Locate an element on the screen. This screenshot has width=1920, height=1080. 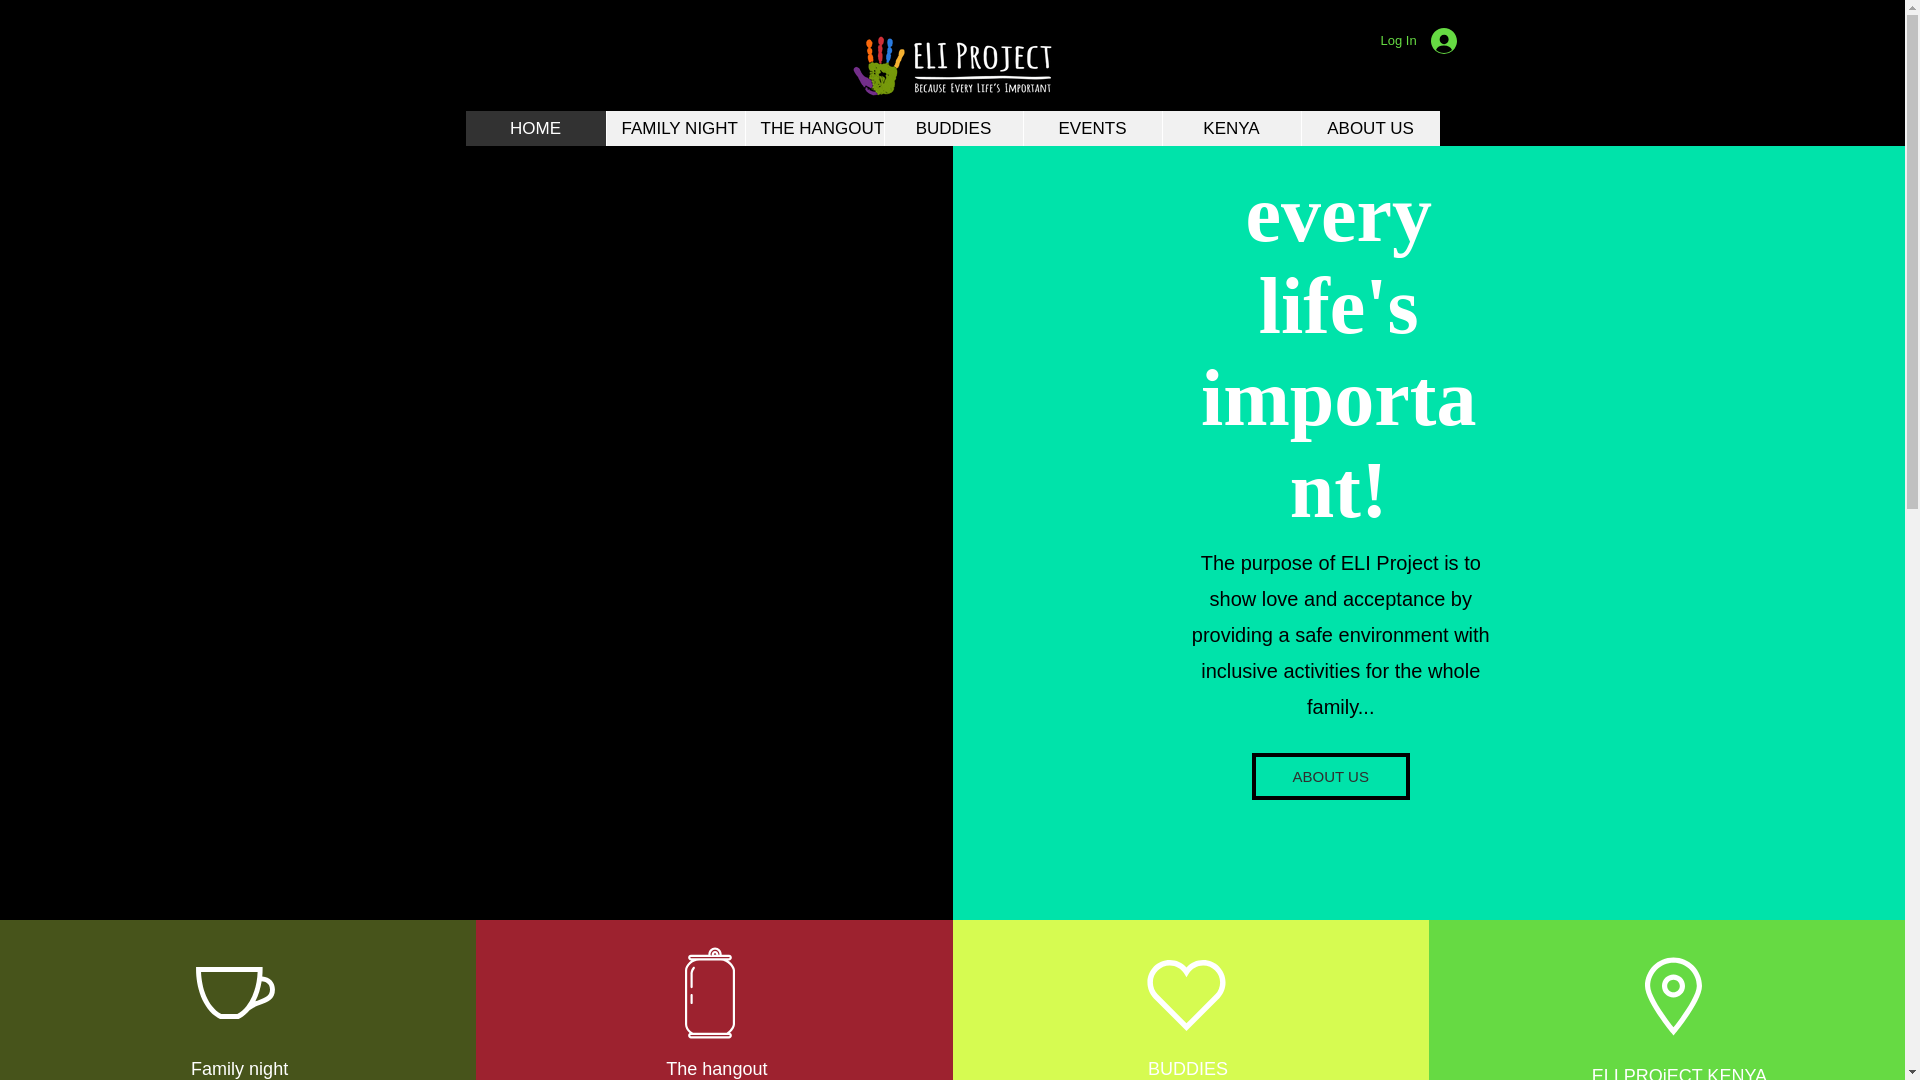
ELI PROjECT KENYA is located at coordinates (1678, 1072).